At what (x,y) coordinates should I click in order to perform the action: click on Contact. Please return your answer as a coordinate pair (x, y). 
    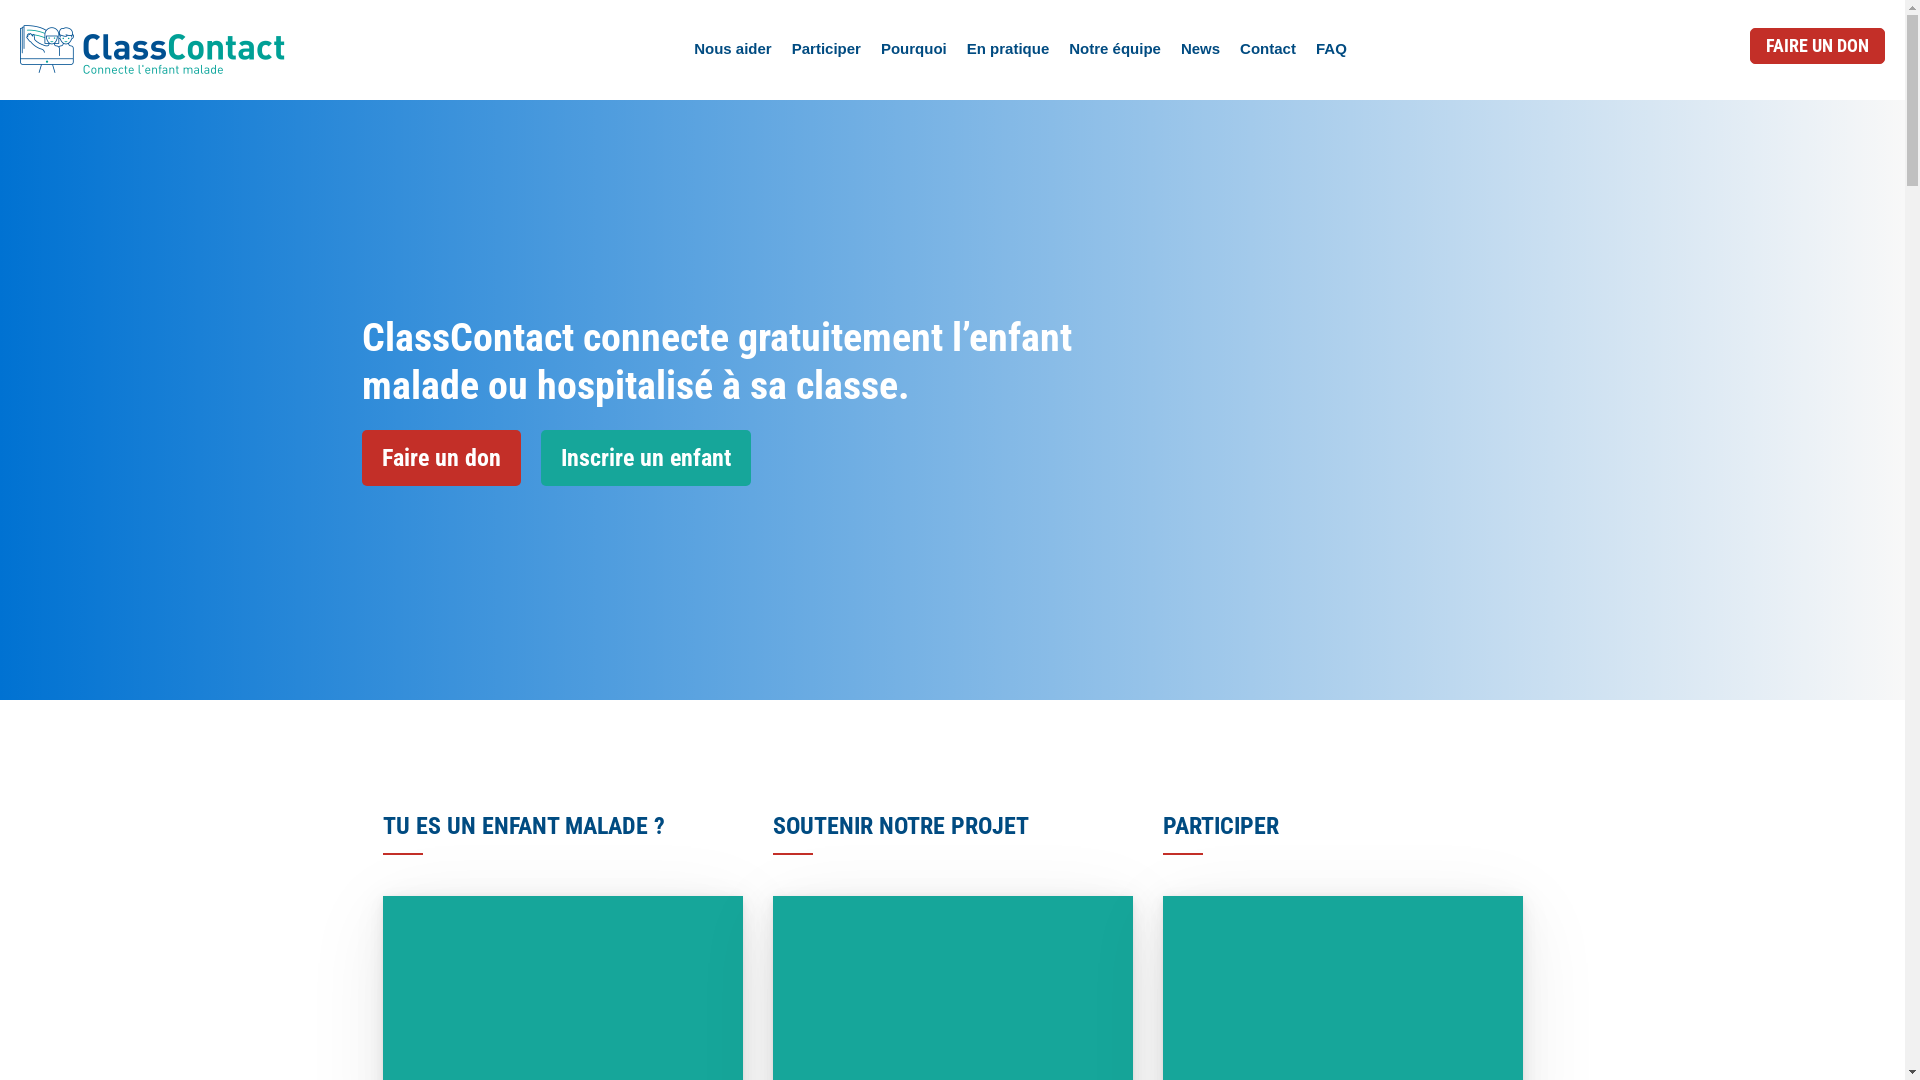
    Looking at the image, I should click on (1267, 48).